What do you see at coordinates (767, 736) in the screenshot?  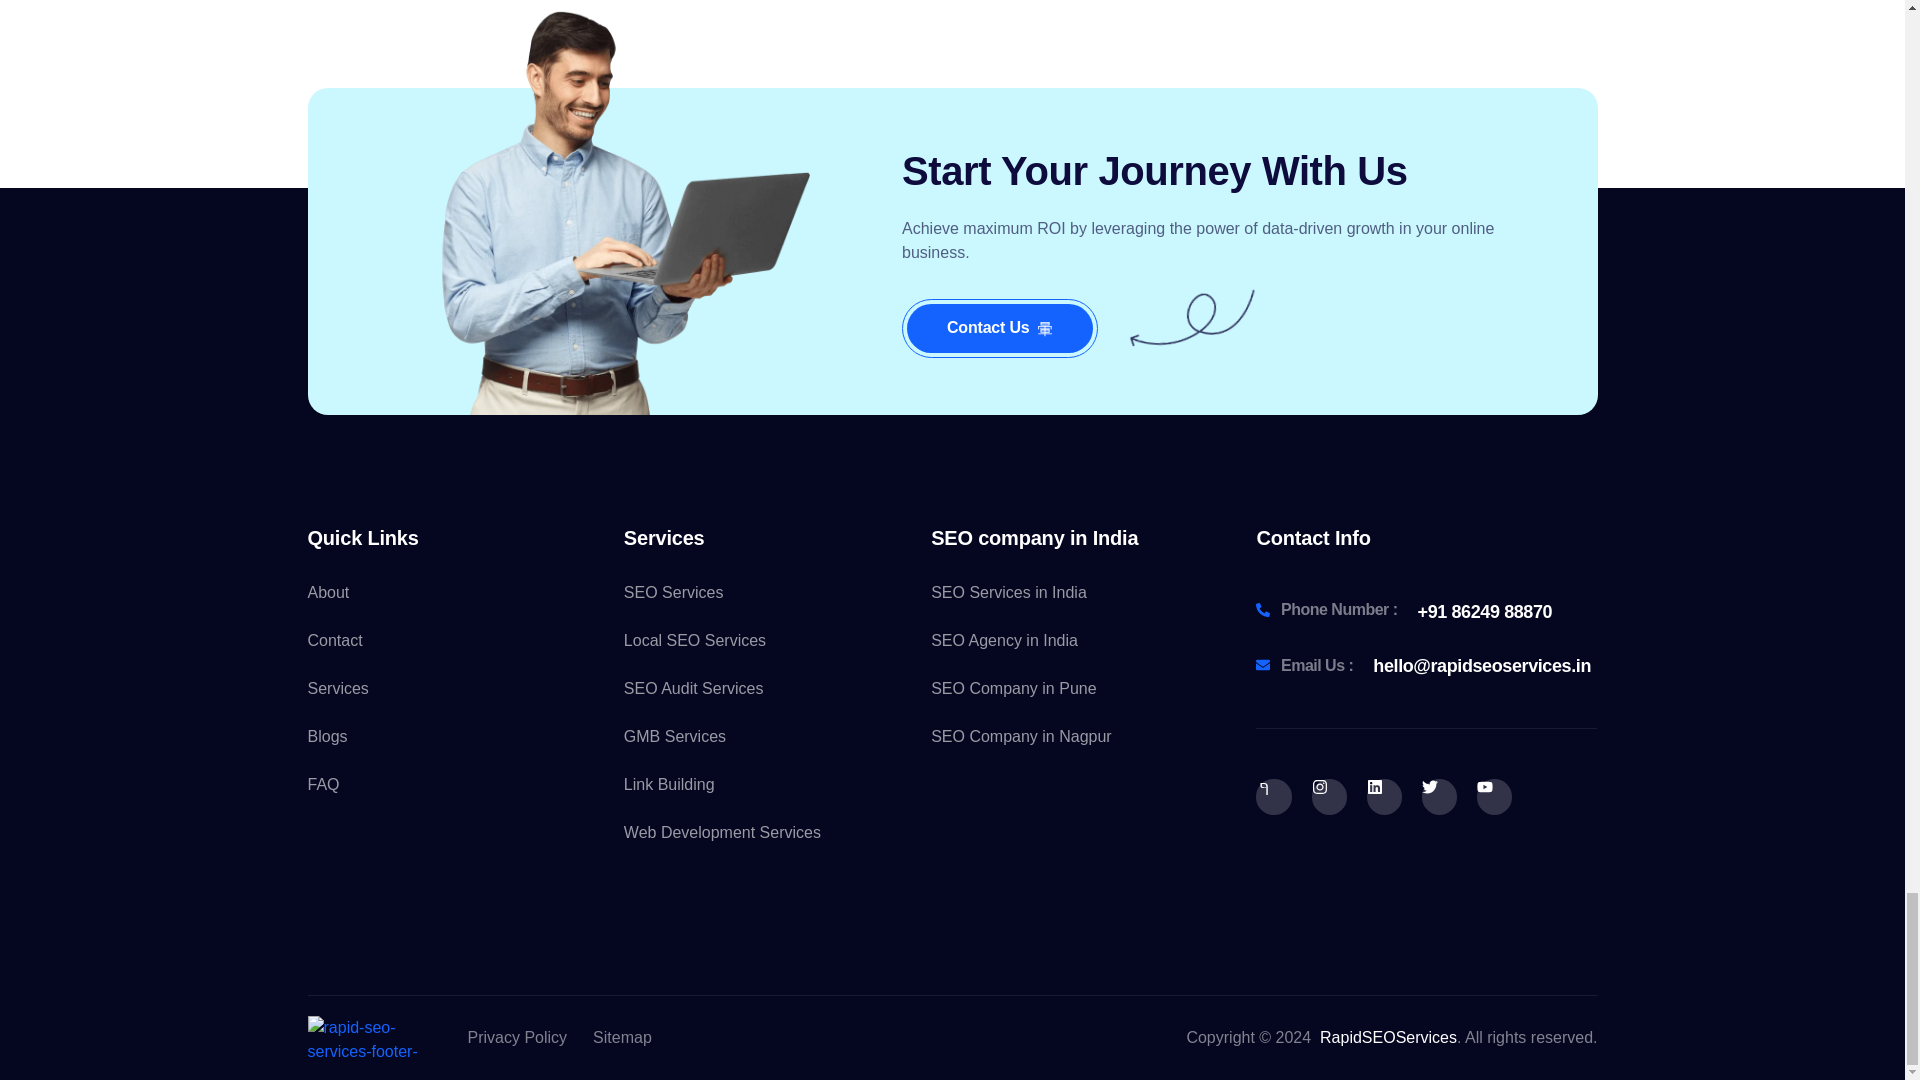 I see `GMB Services` at bounding box center [767, 736].